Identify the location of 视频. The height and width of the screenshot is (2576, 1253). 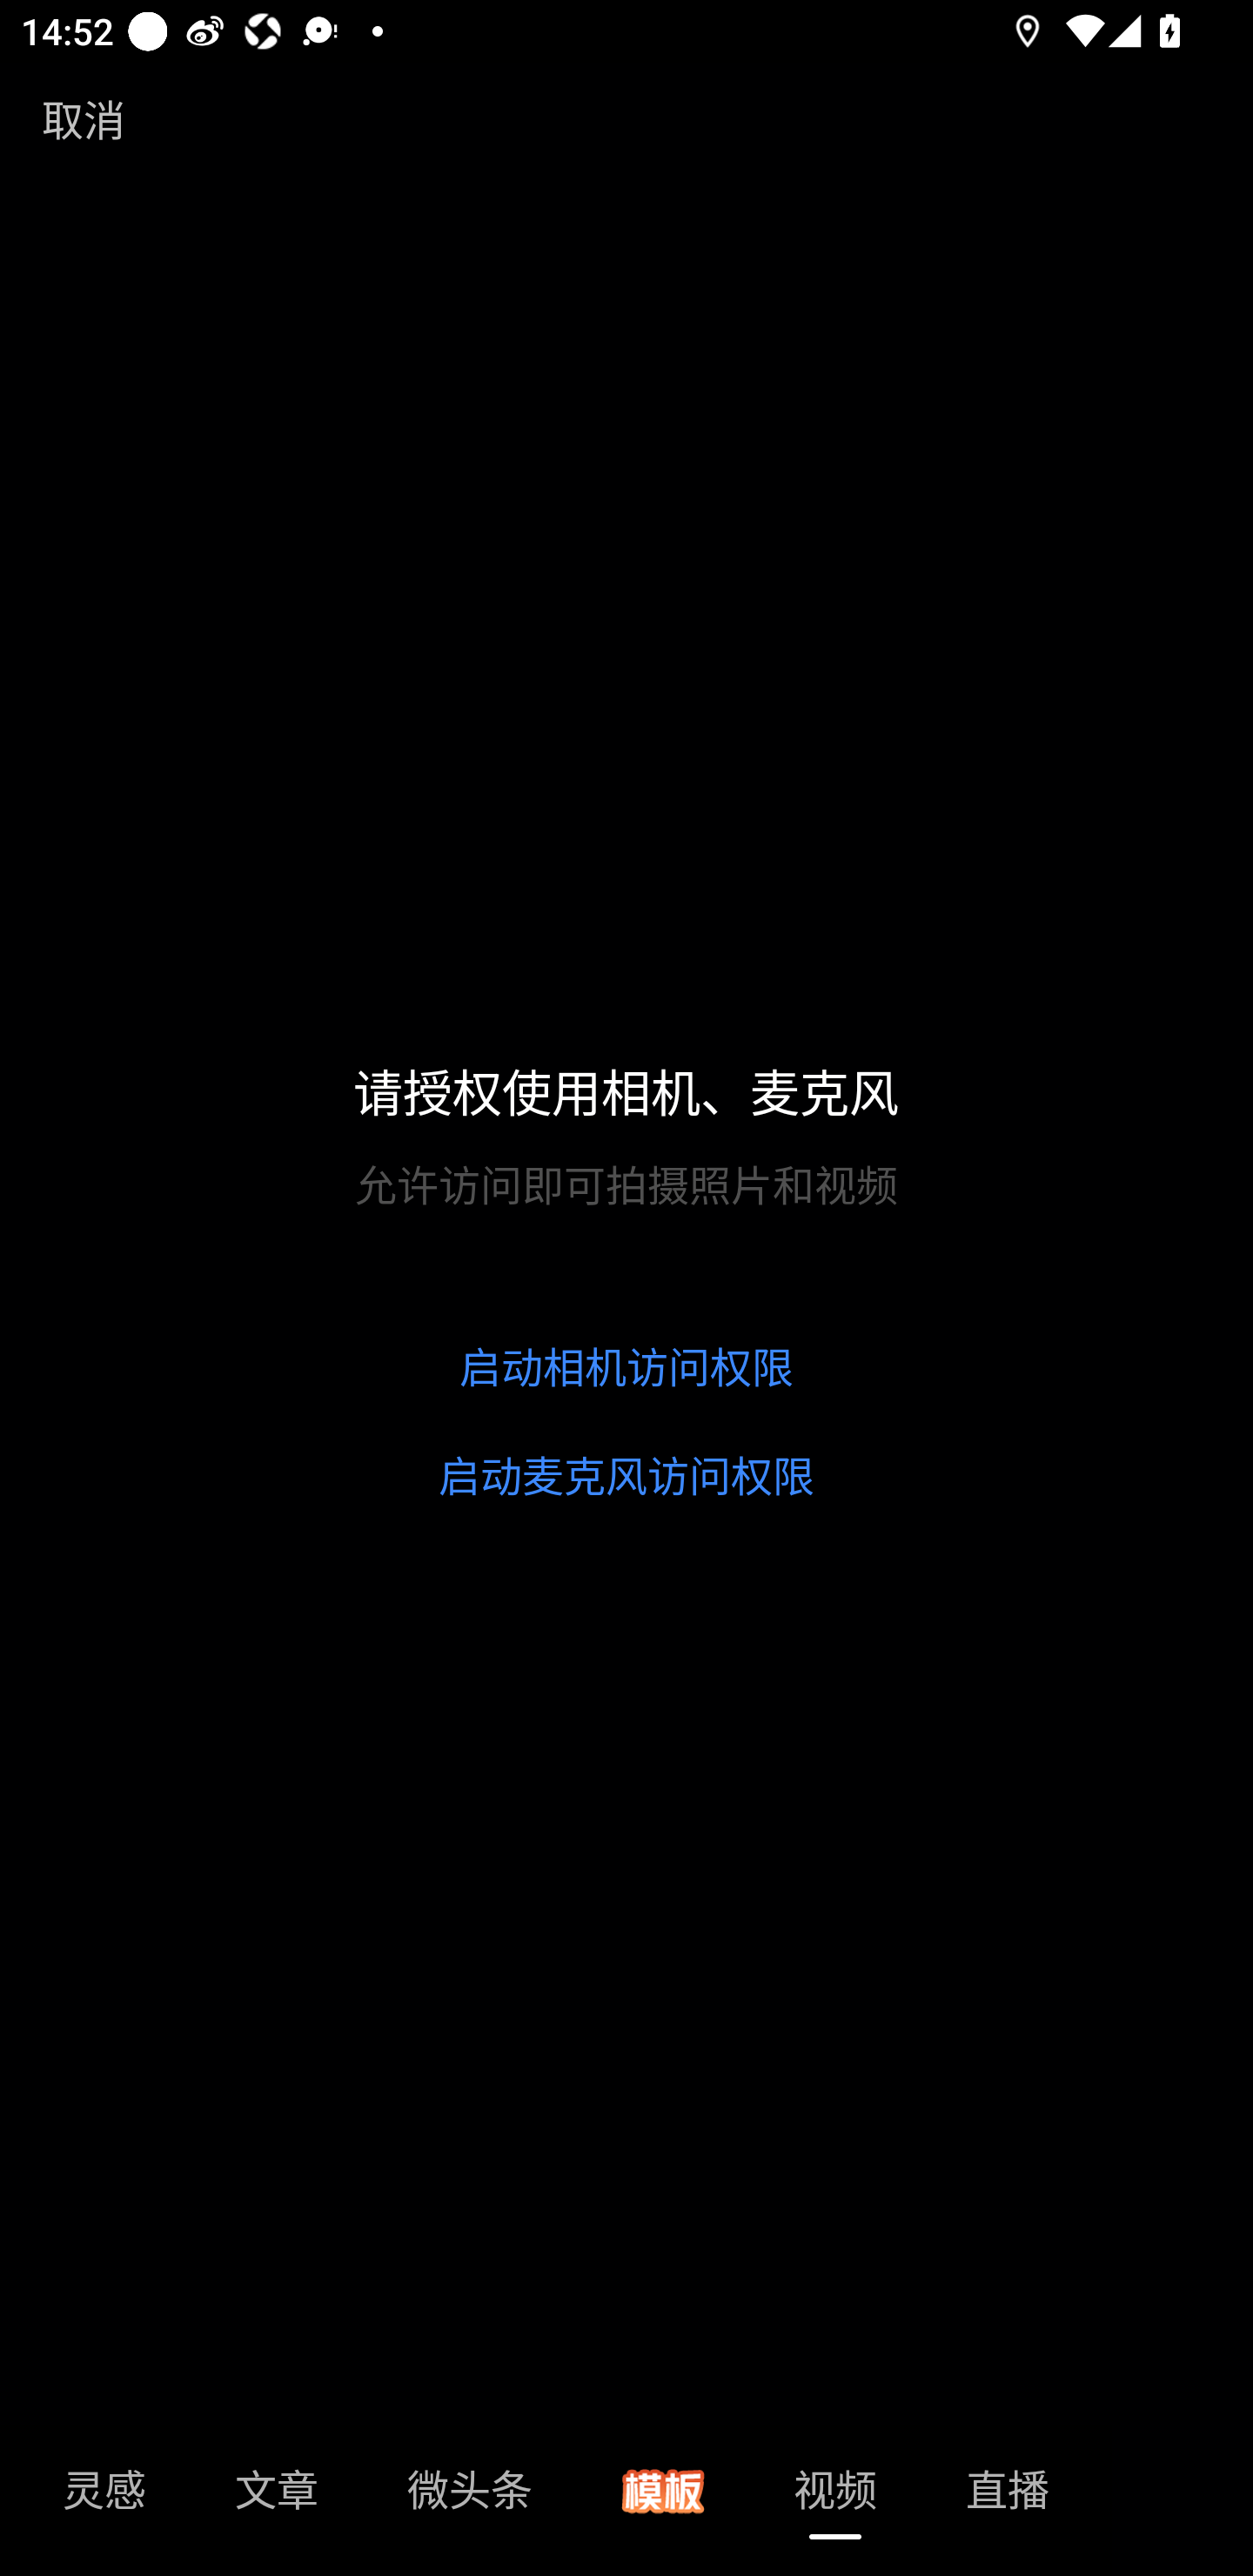
(835, 2499).